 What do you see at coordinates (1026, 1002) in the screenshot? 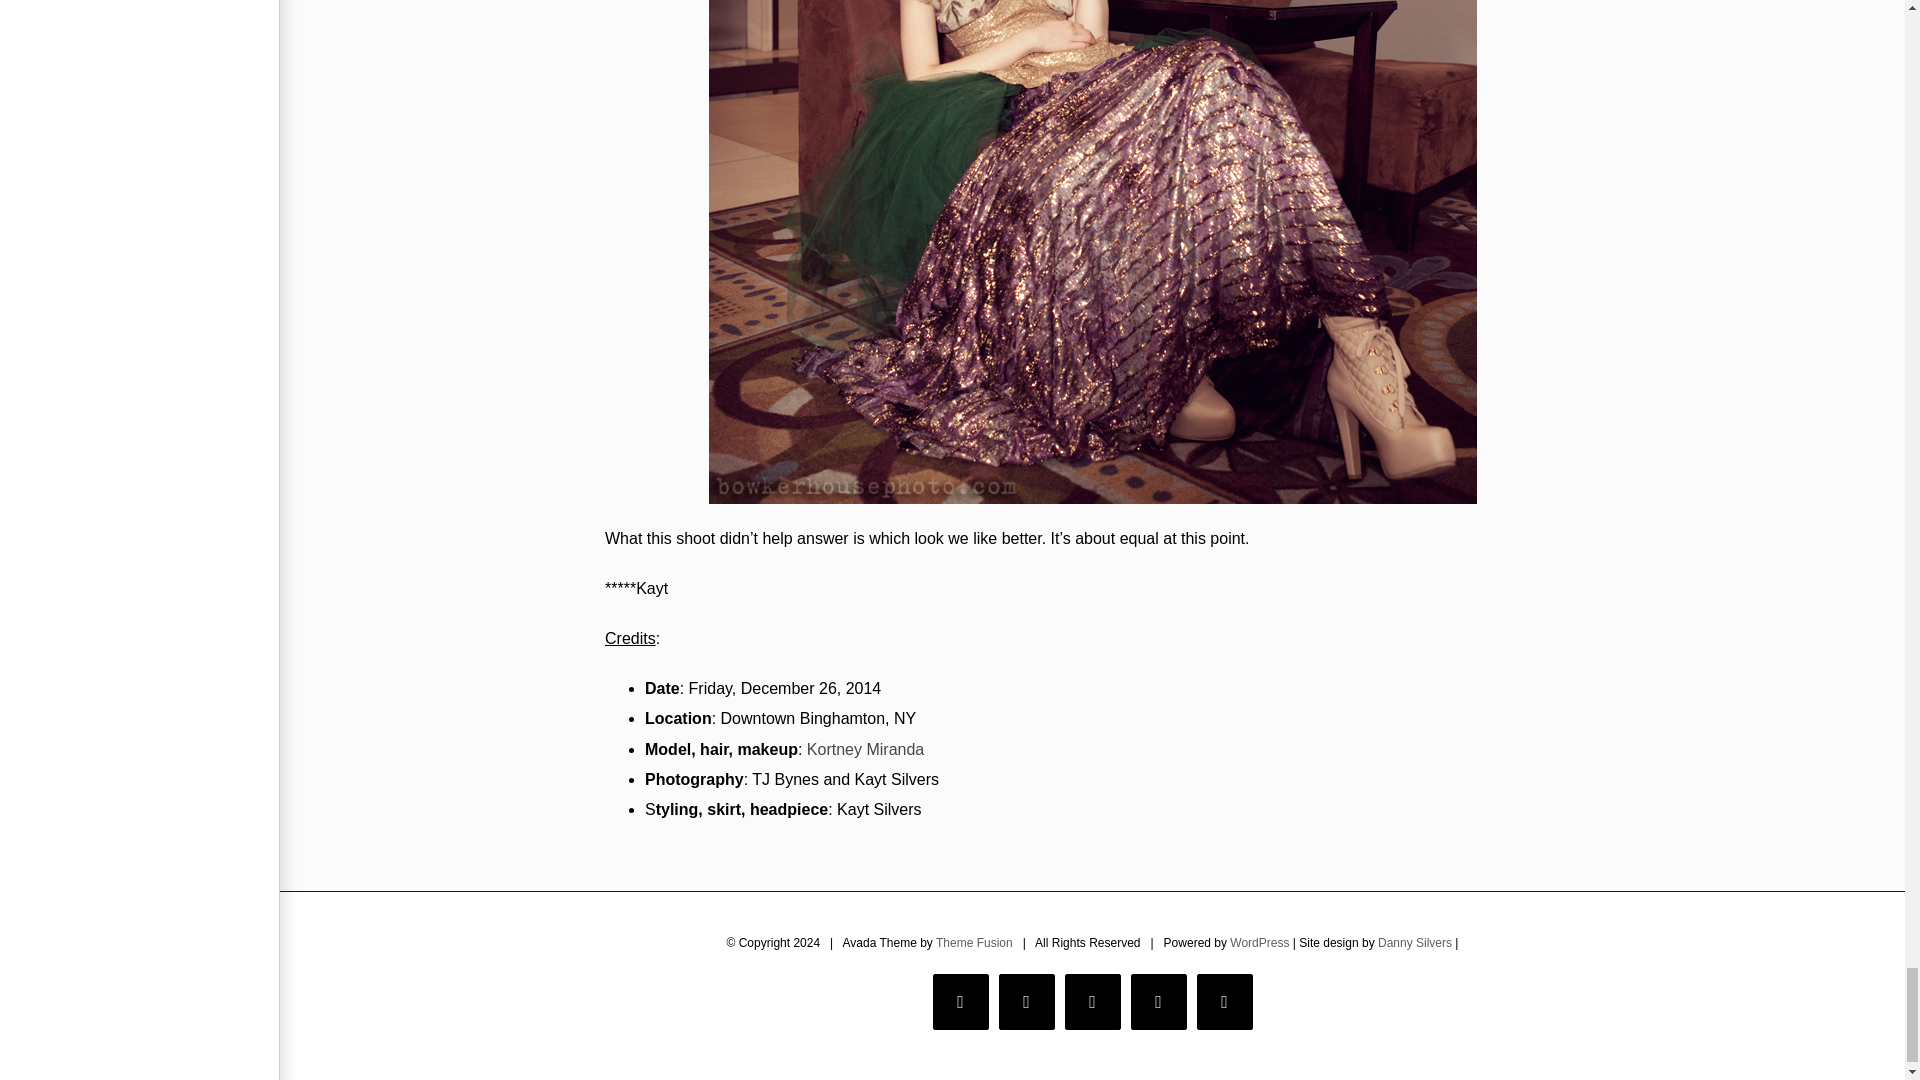
I see `Twitter` at bounding box center [1026, 1002].